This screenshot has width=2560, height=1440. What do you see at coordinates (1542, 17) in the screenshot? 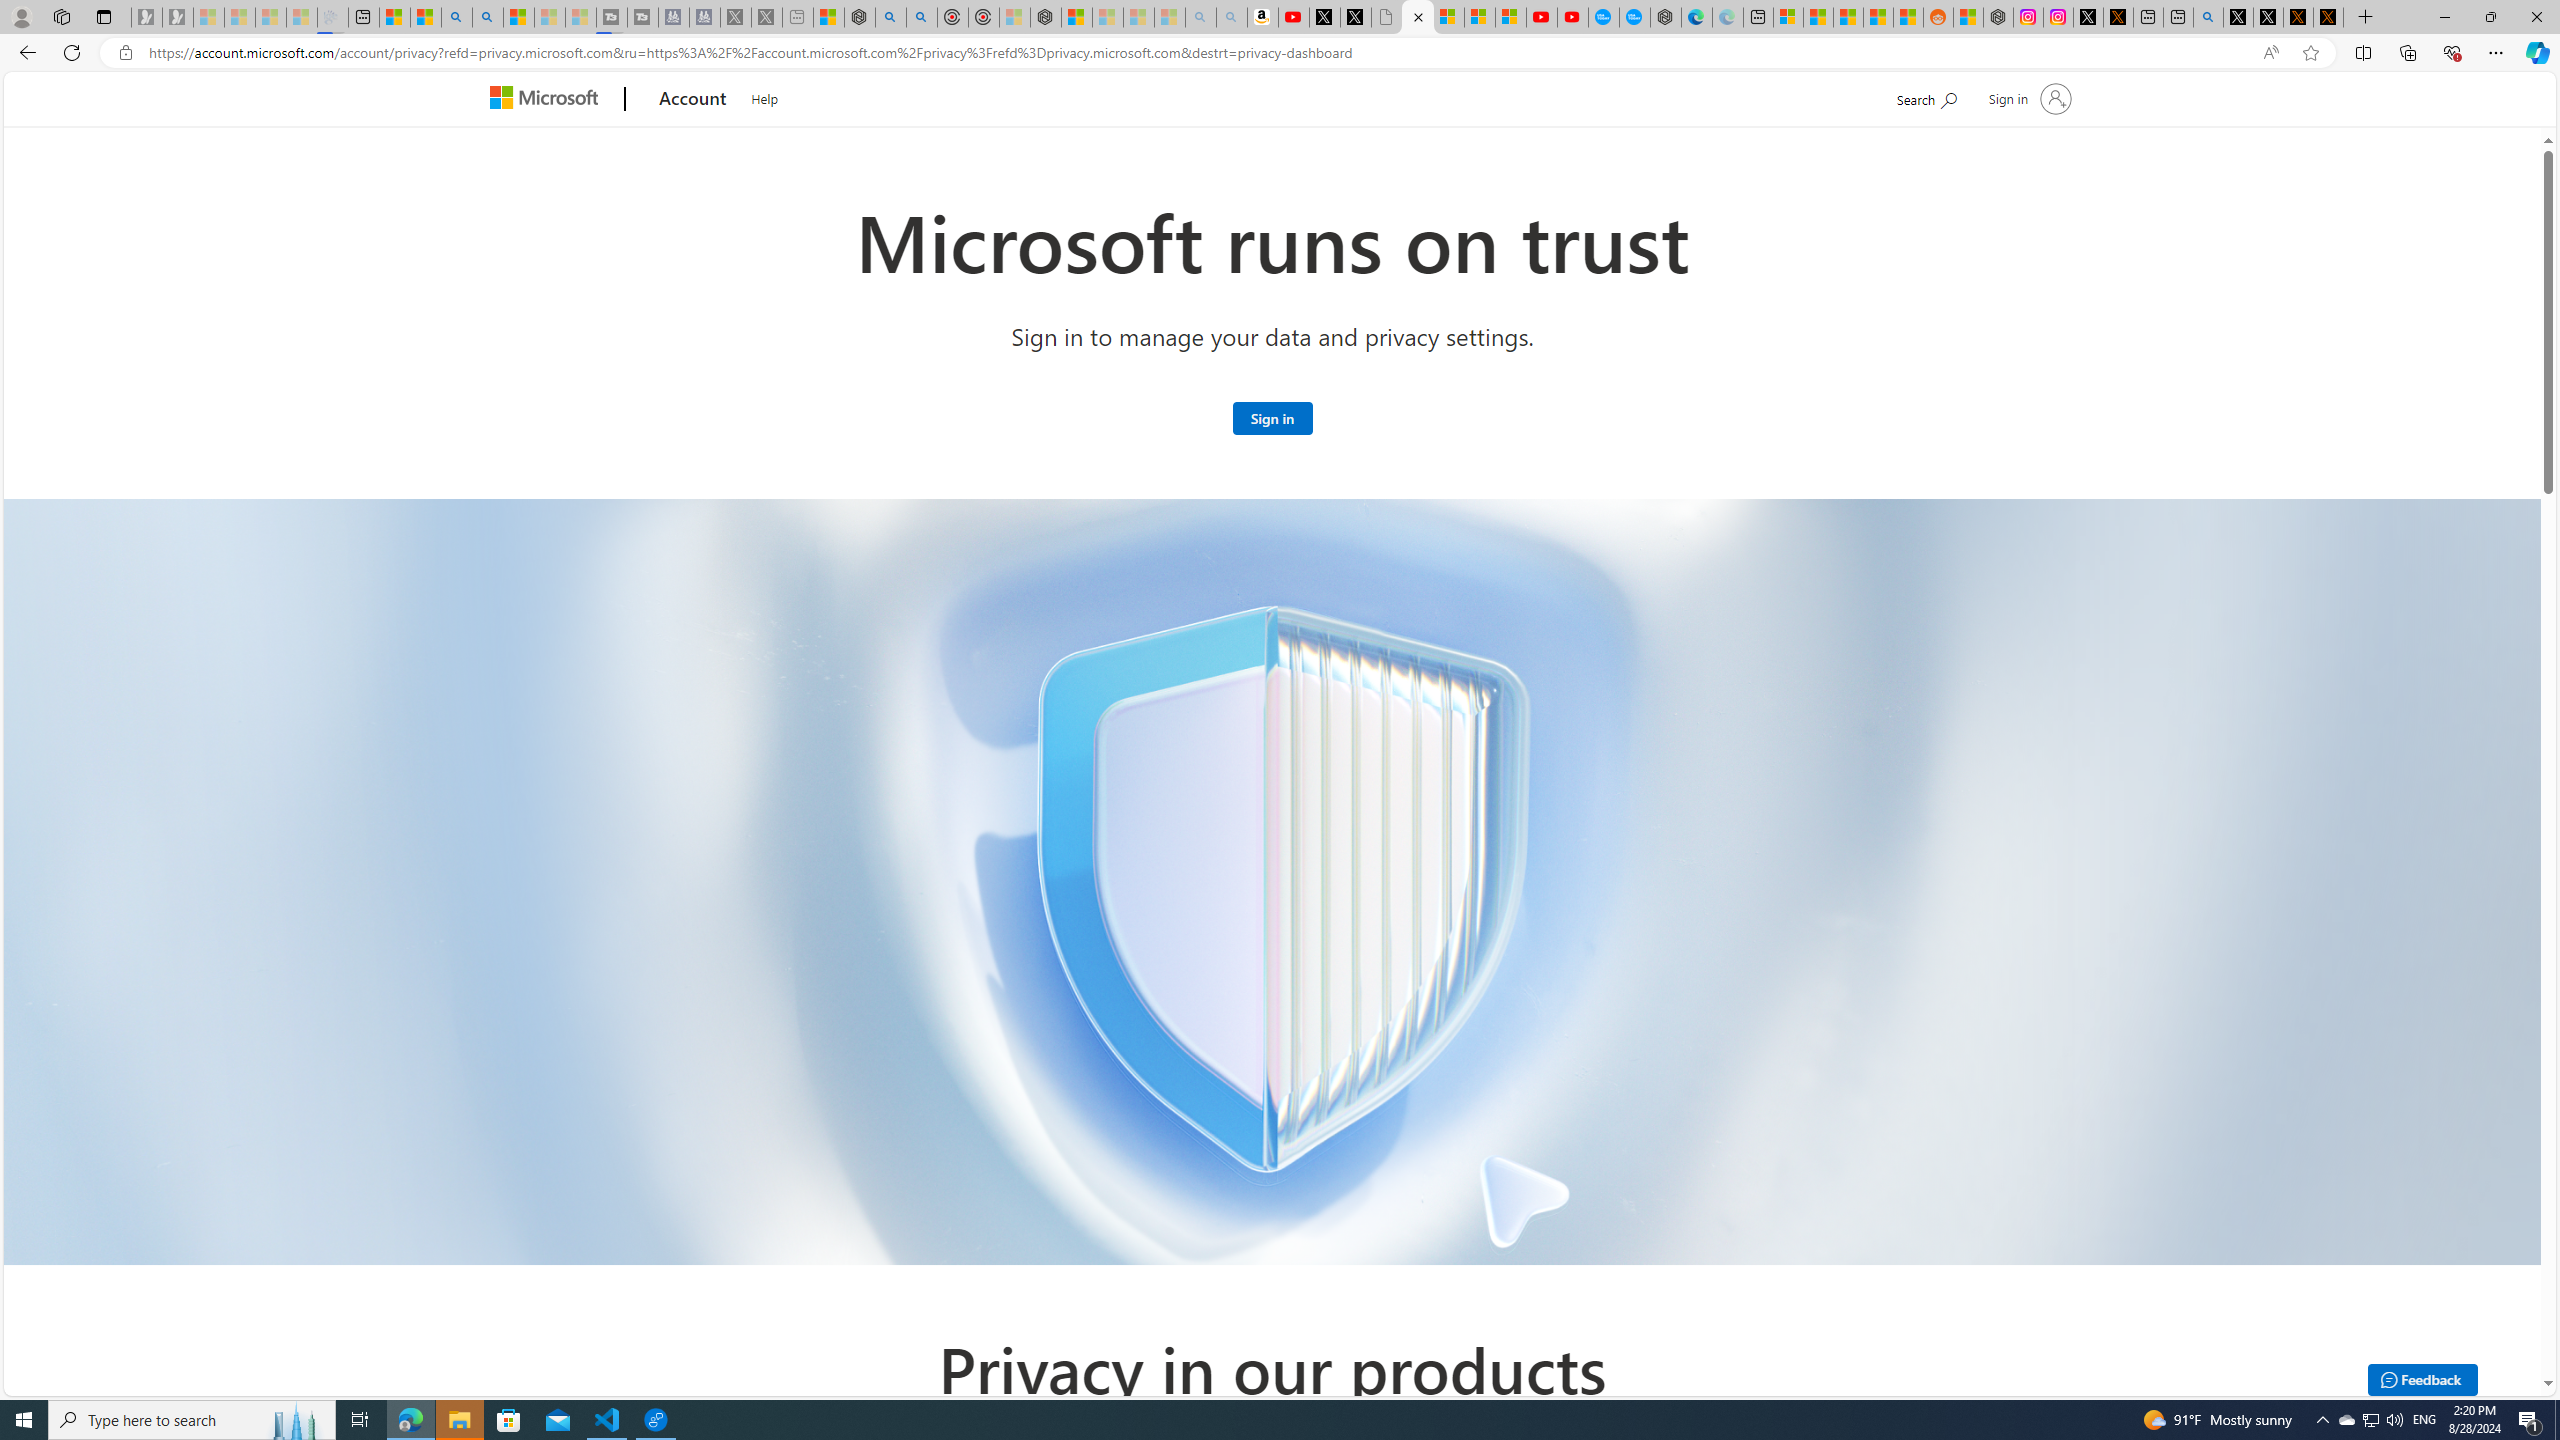
I see `Gloom - YouTube` at bounding box center [1542, 17].